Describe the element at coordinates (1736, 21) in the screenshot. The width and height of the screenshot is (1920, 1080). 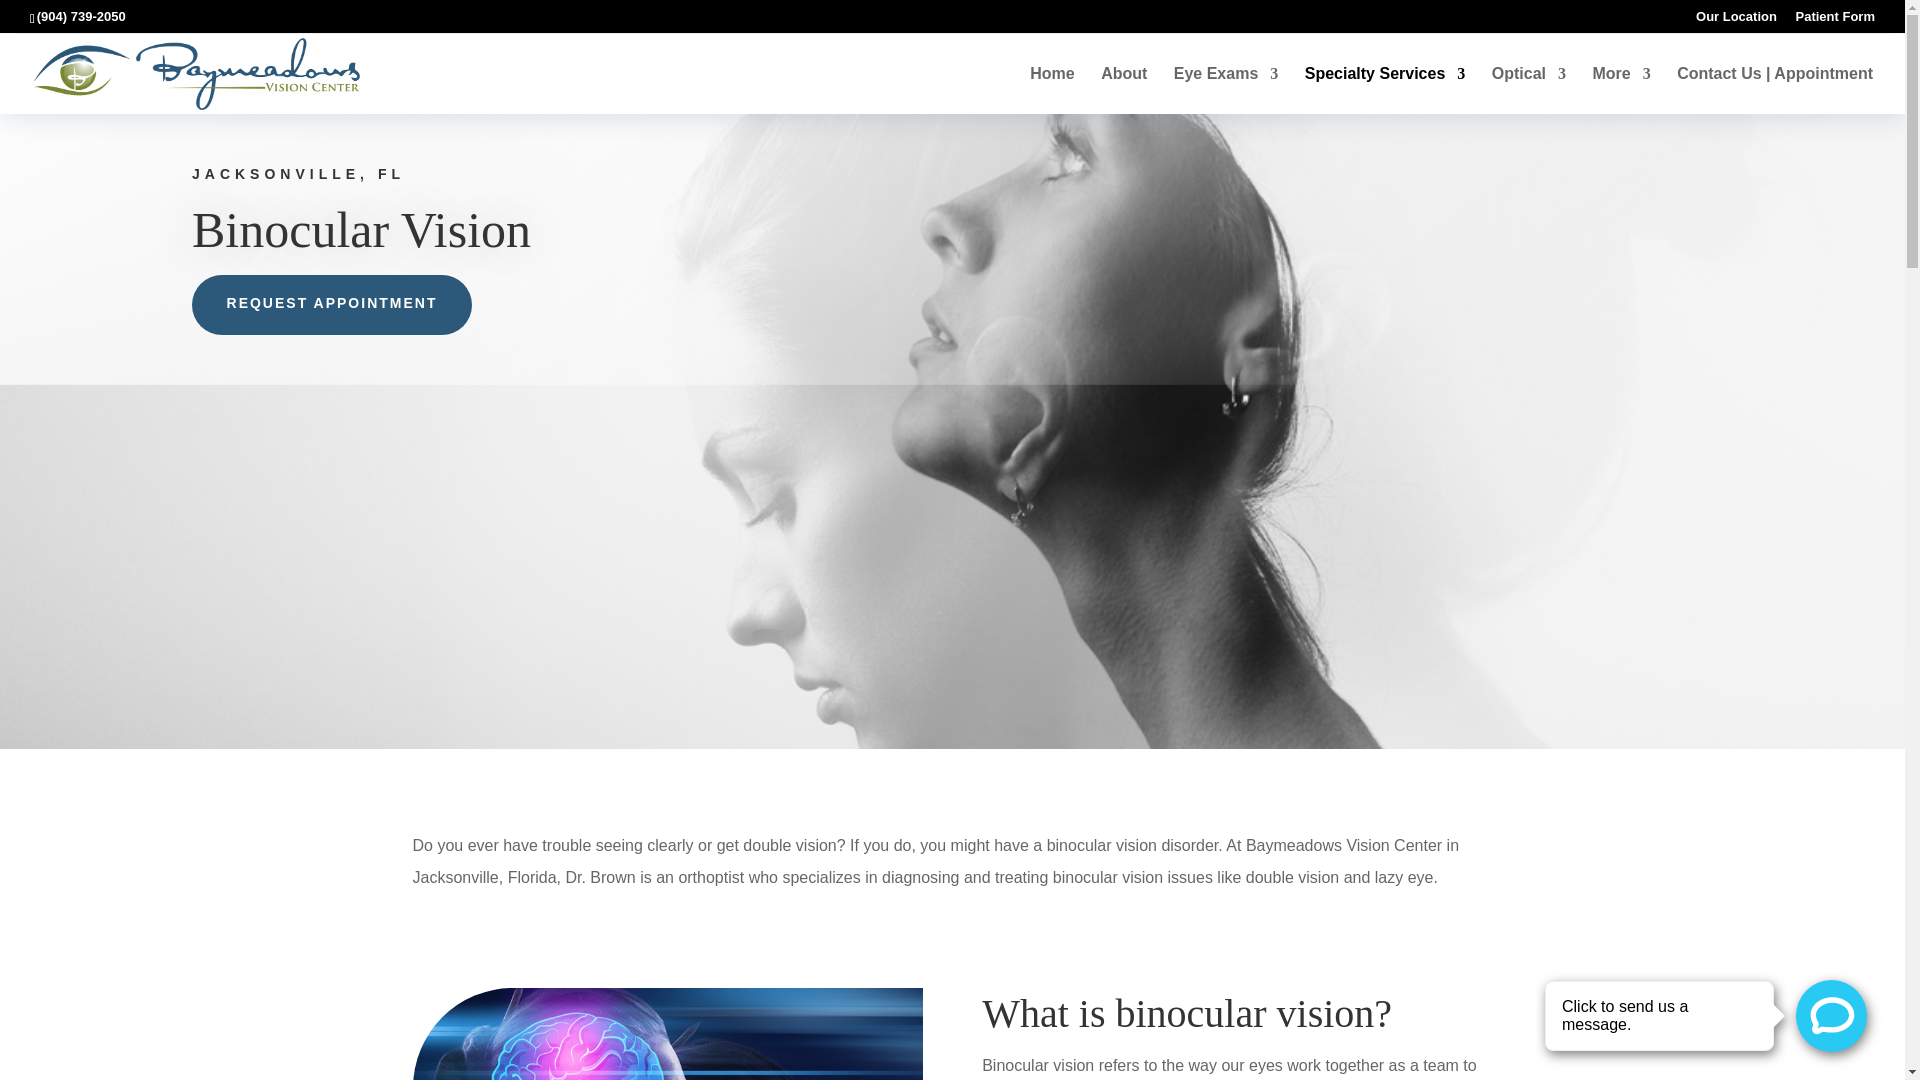
I see `Our Location` at that location.